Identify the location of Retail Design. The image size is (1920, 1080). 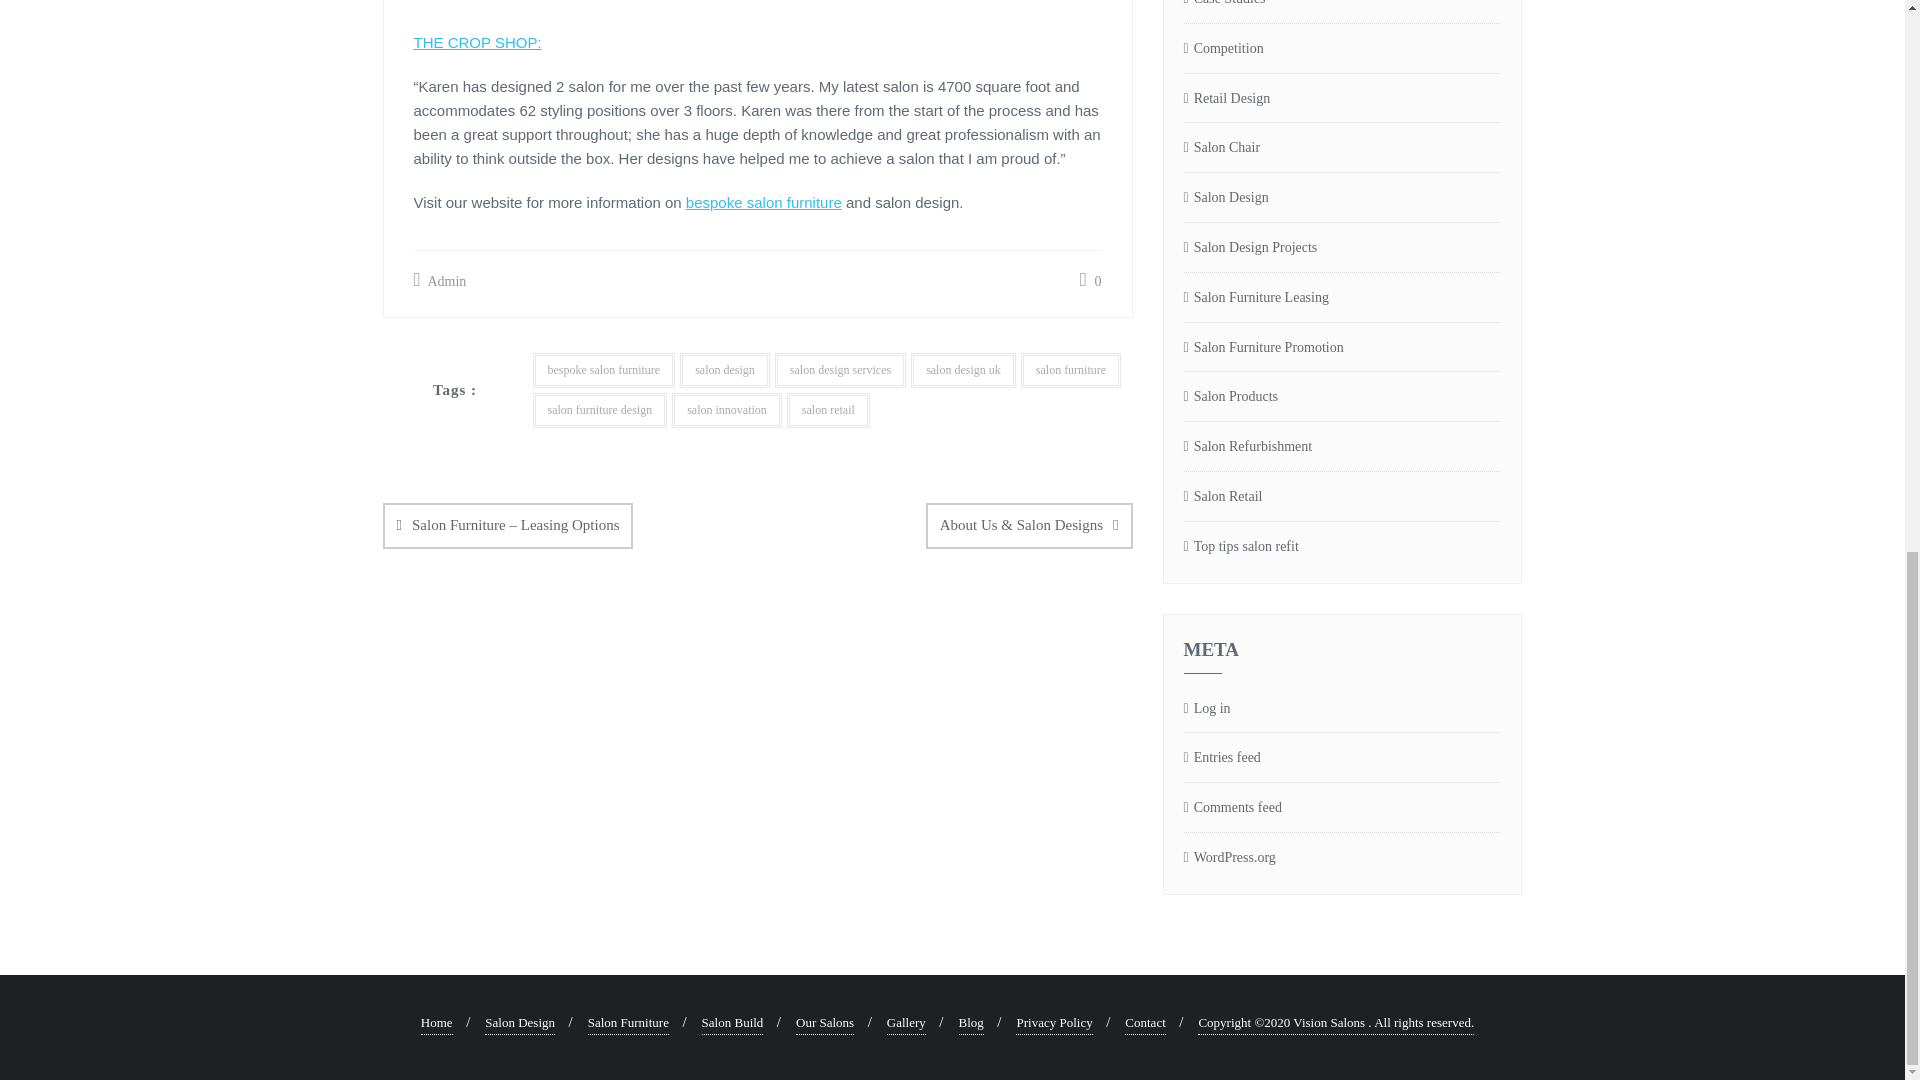
(1228, 99).